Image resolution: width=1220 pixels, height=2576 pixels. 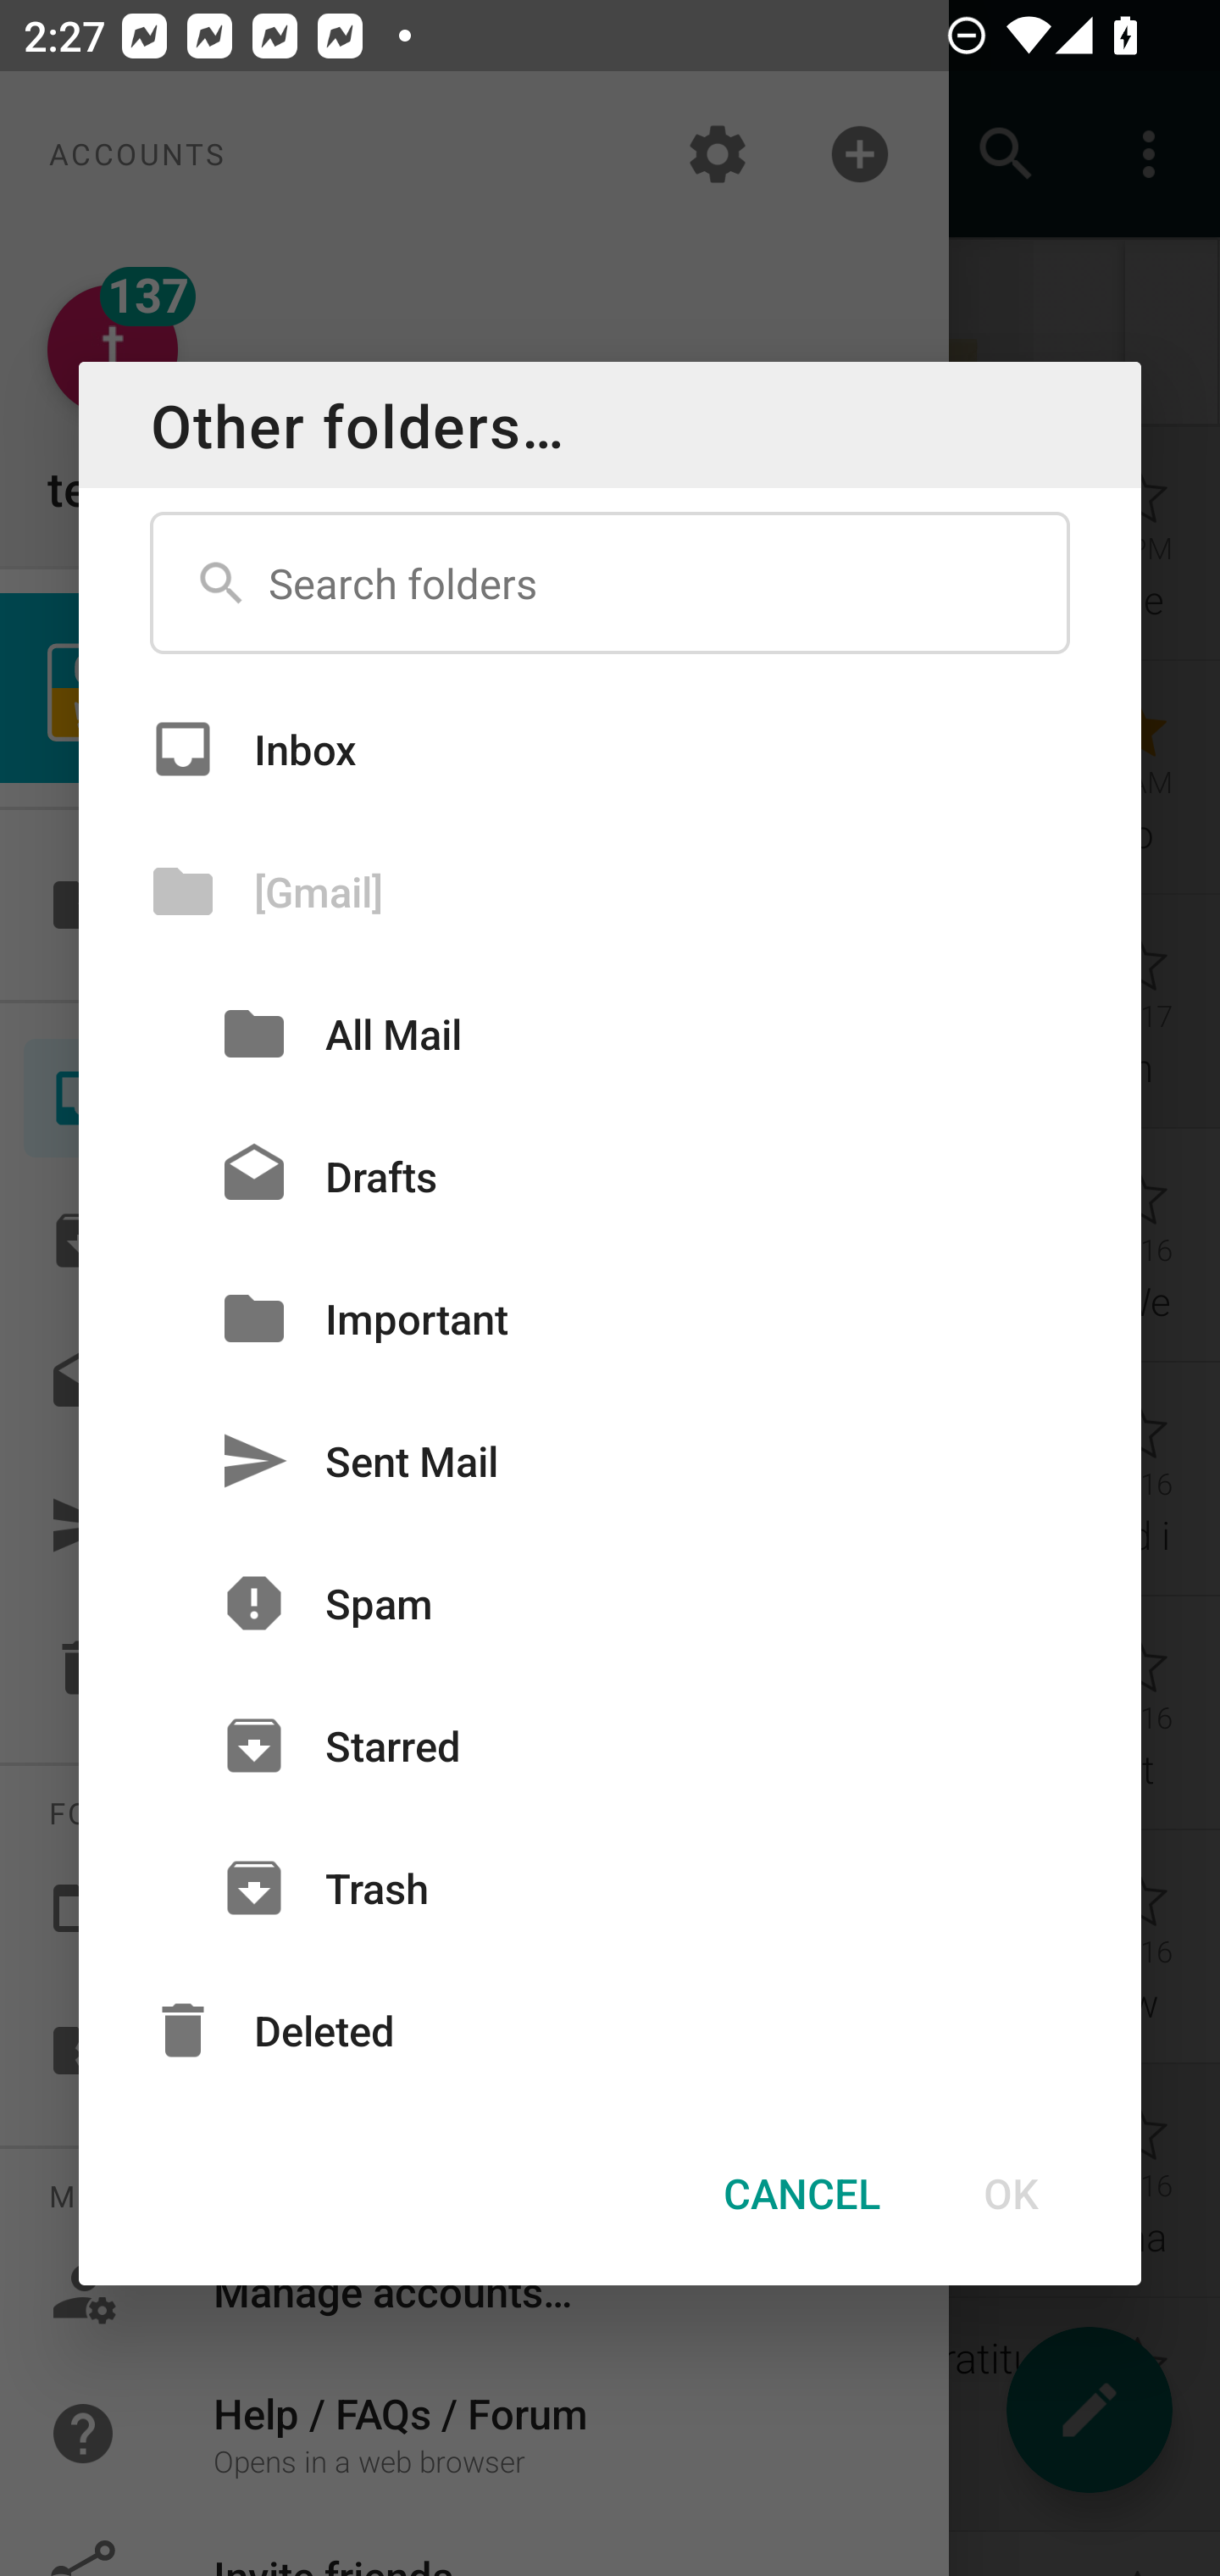 What do you see at coordinates (1010, 2193) in the screenshot?
I see `OK` at bounding box center [1010, 2193].